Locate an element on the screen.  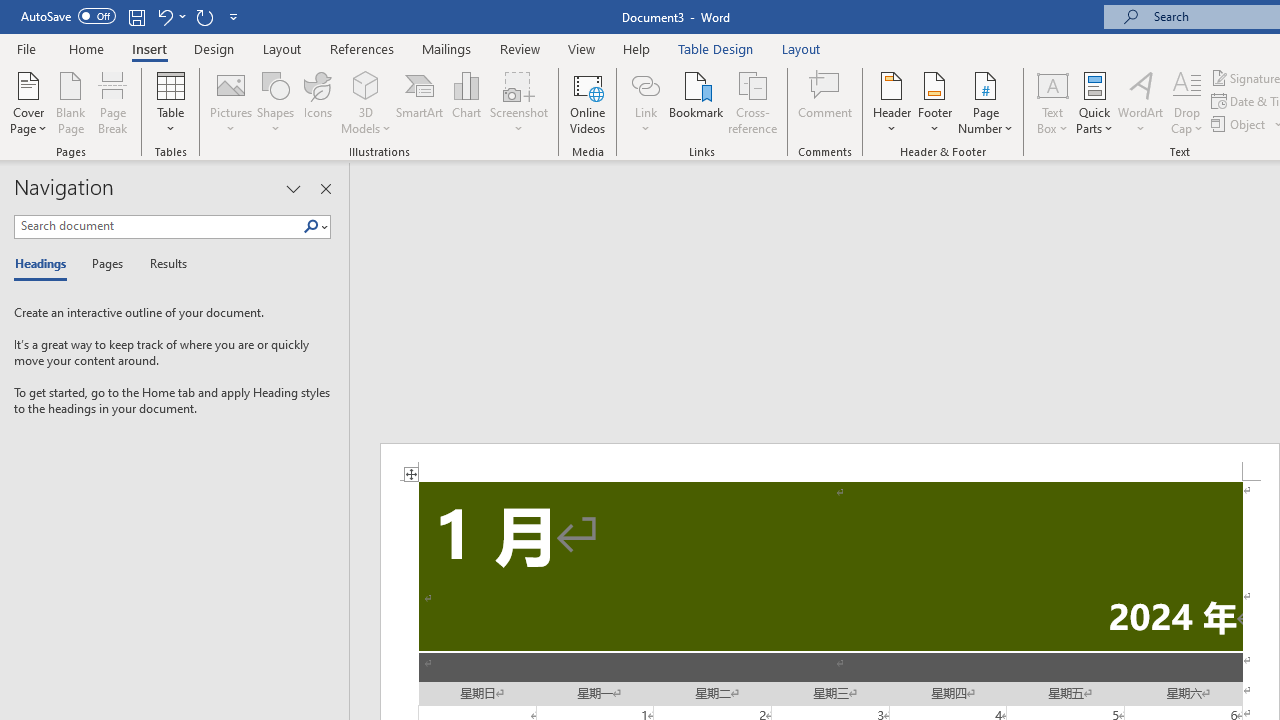
Page Number is located at coordinates (986, 102).